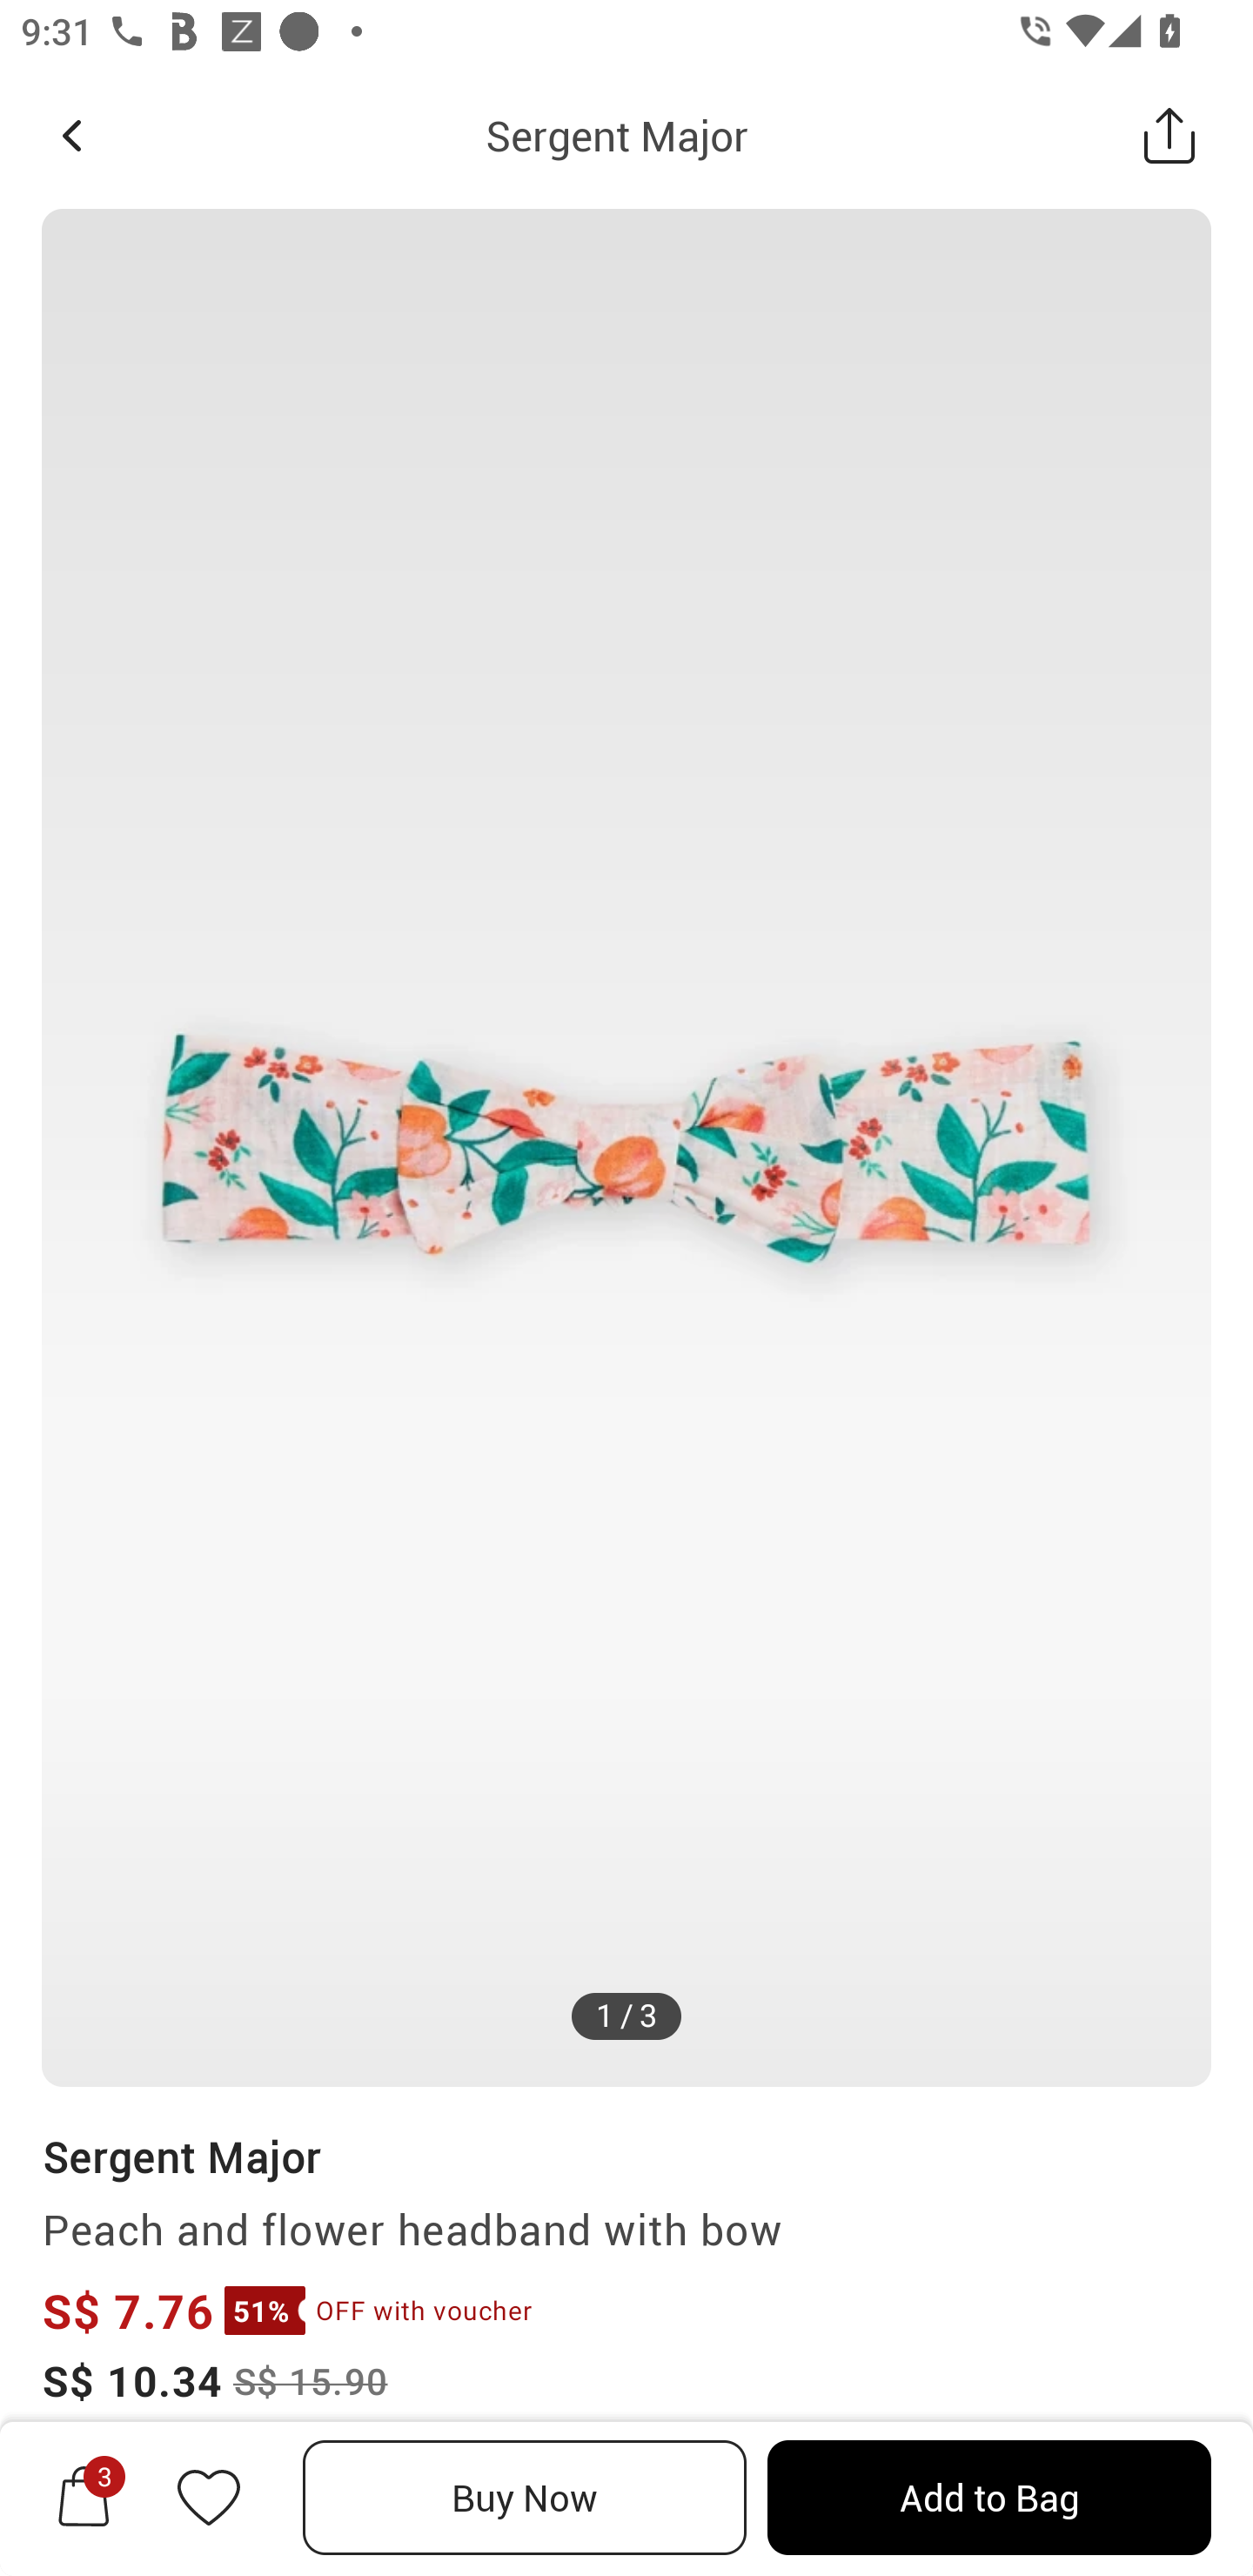 The width and height of the screenshot is (1253, 2576). I want to click on 3, so click(84, 2497).